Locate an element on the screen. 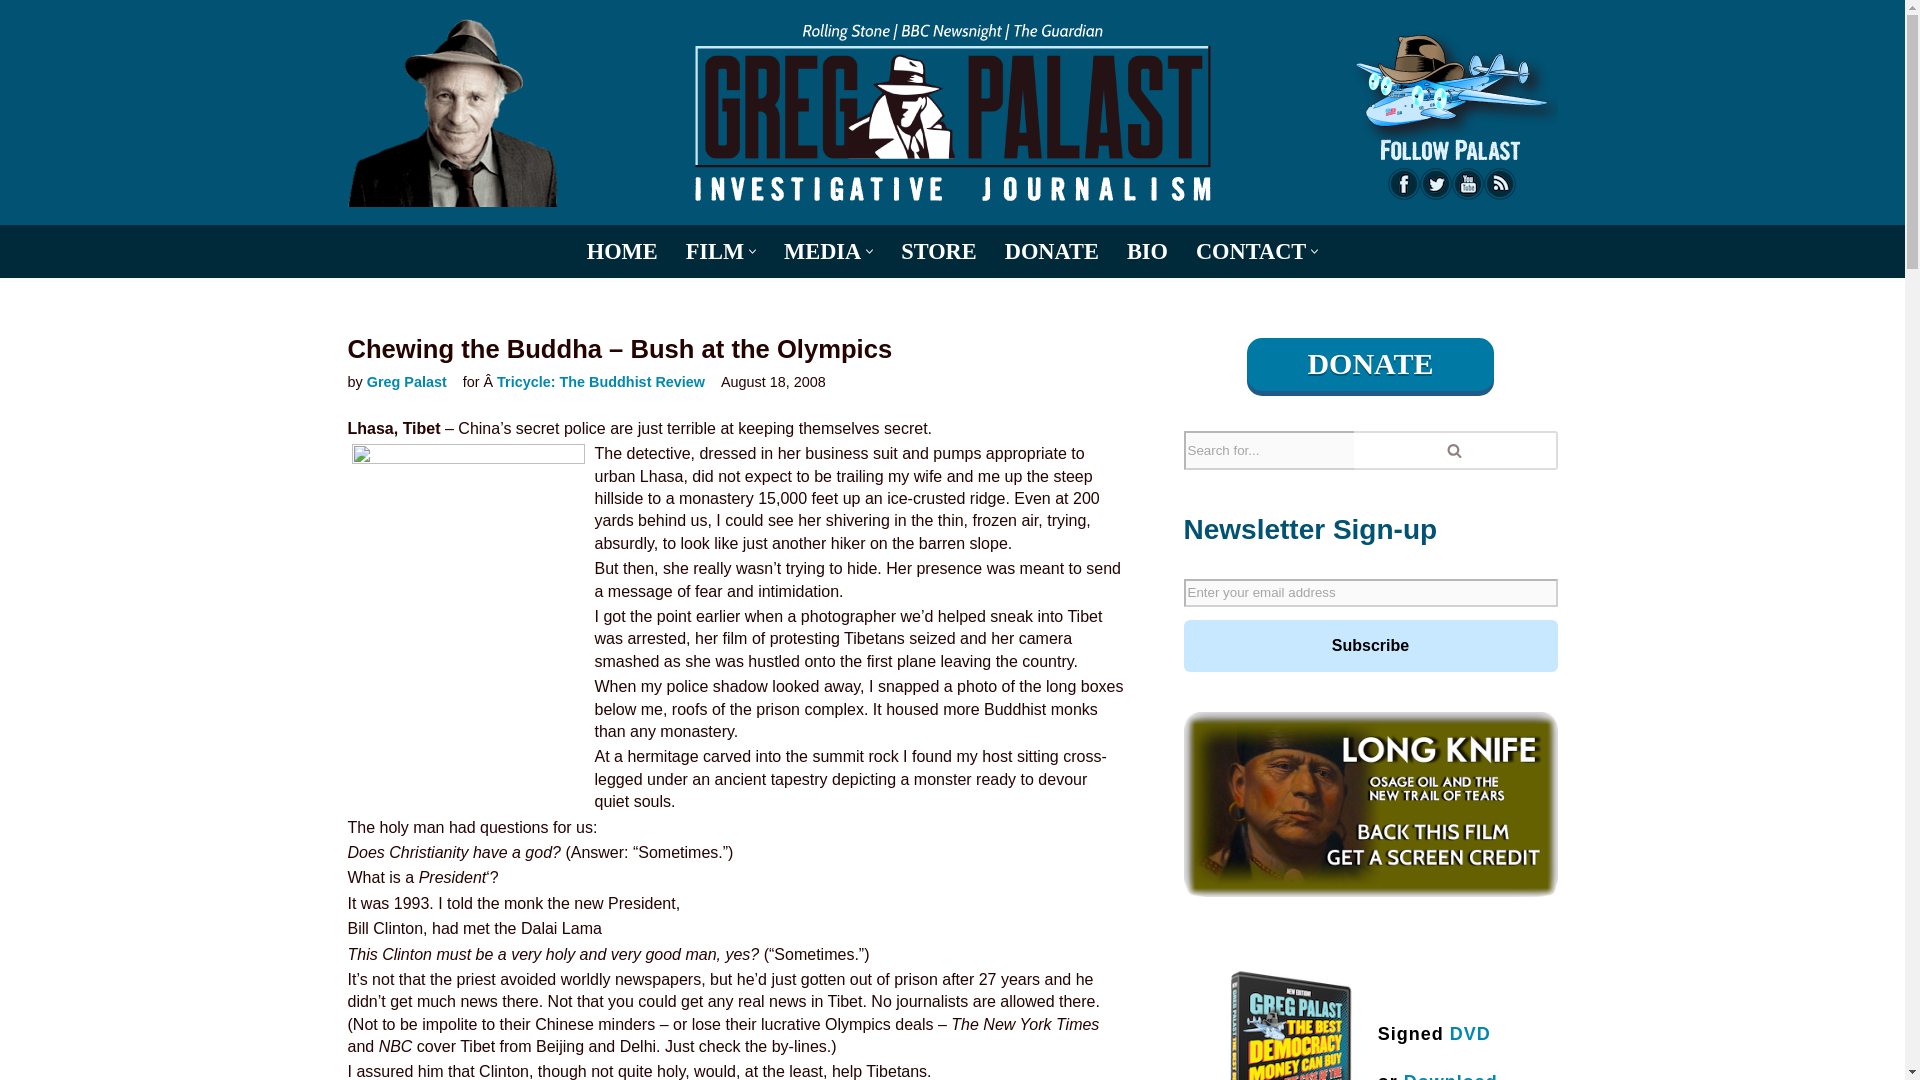 The height and width of the screenshot is (1080, 1920). BIO is located at coordinates (1147, 250).